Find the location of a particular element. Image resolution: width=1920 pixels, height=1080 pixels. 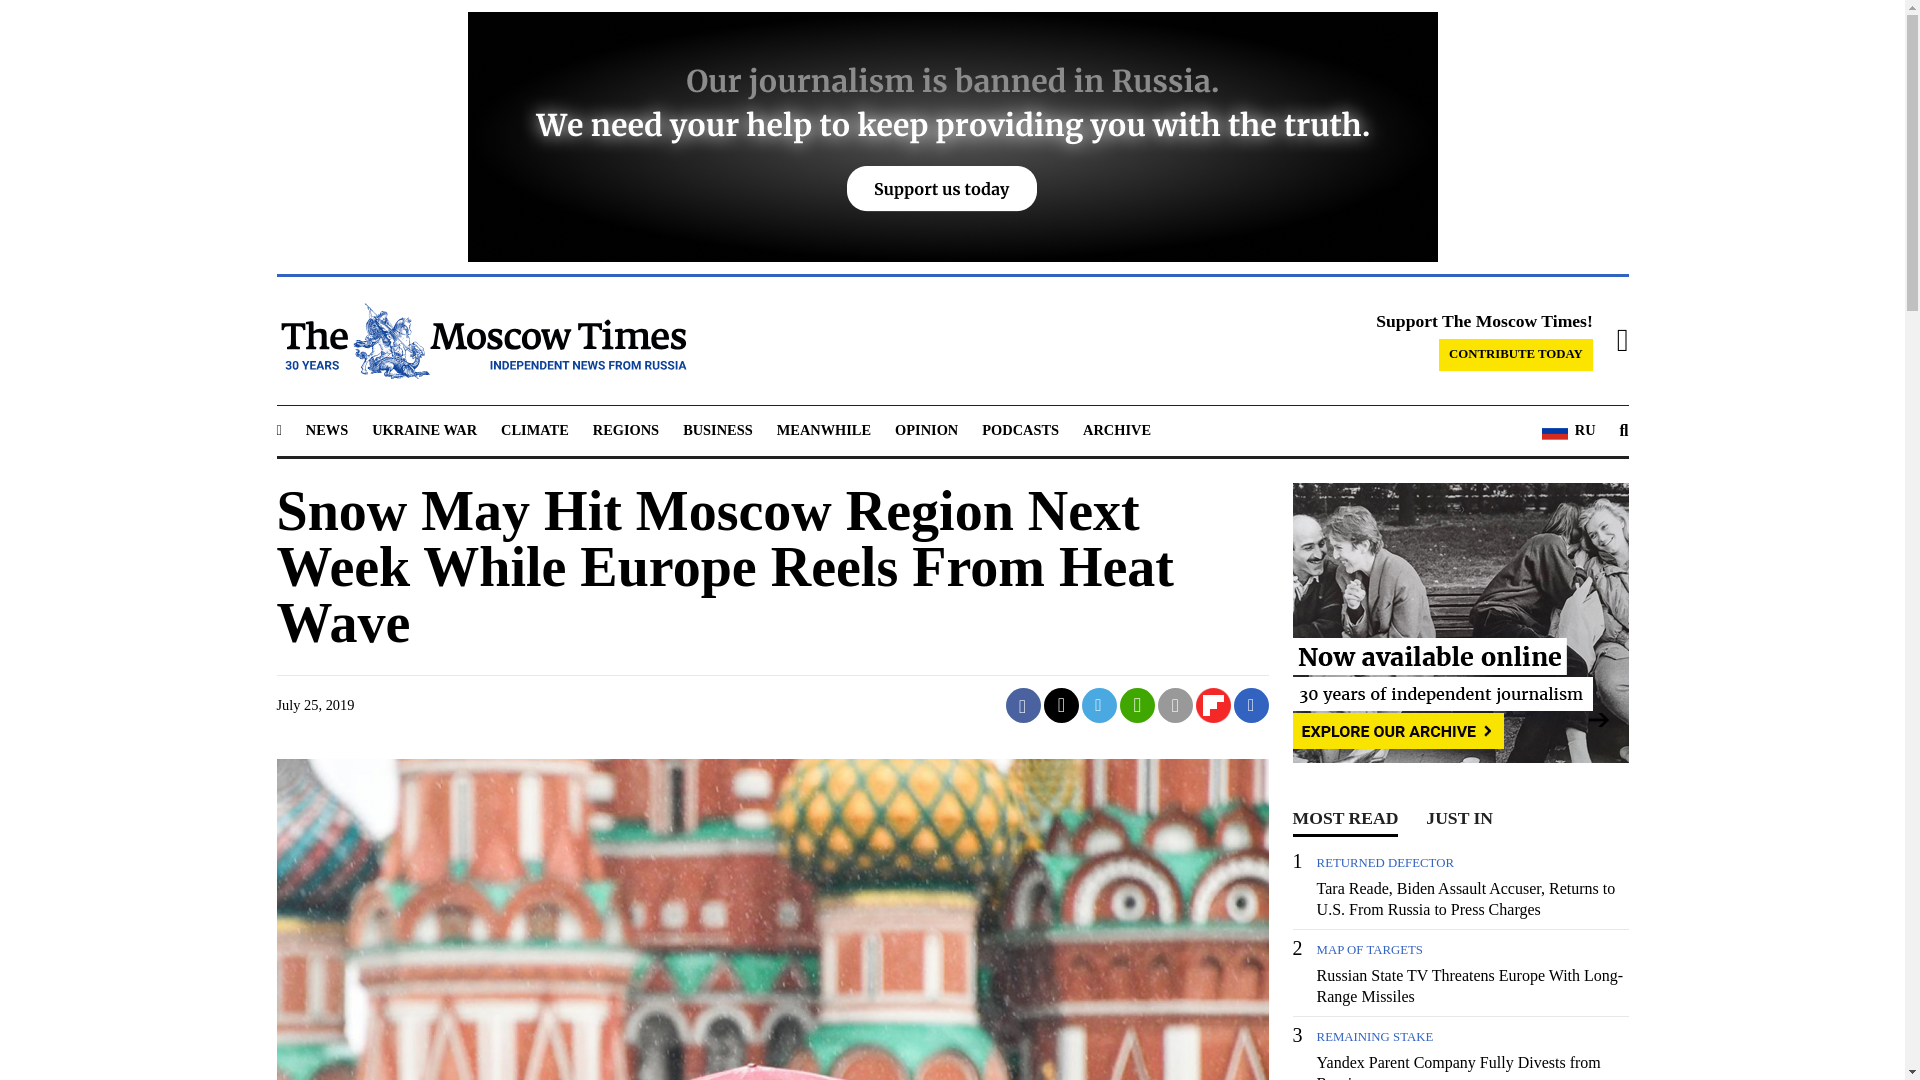

UKRAINE WAR is located at coordinates (424, 430).